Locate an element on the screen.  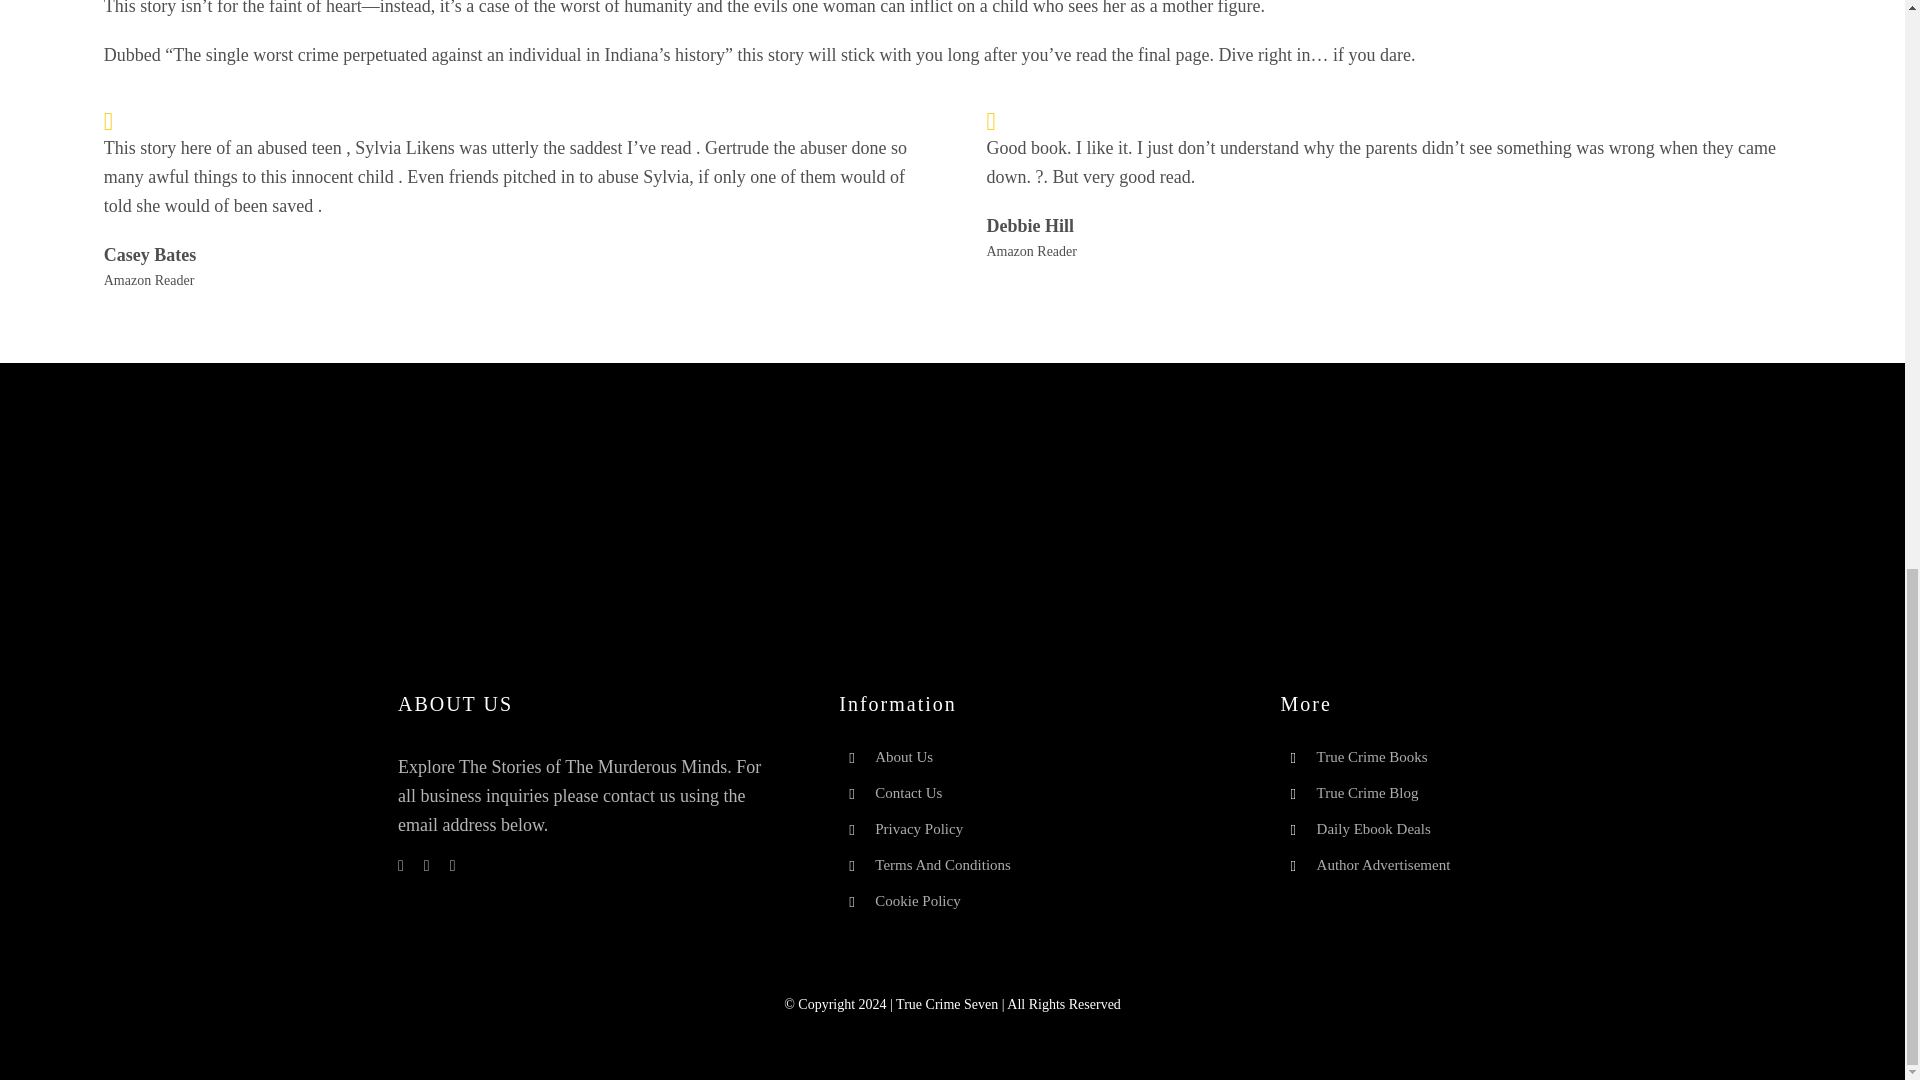
Author Advertisement   is located at coordinates (1387, 864).